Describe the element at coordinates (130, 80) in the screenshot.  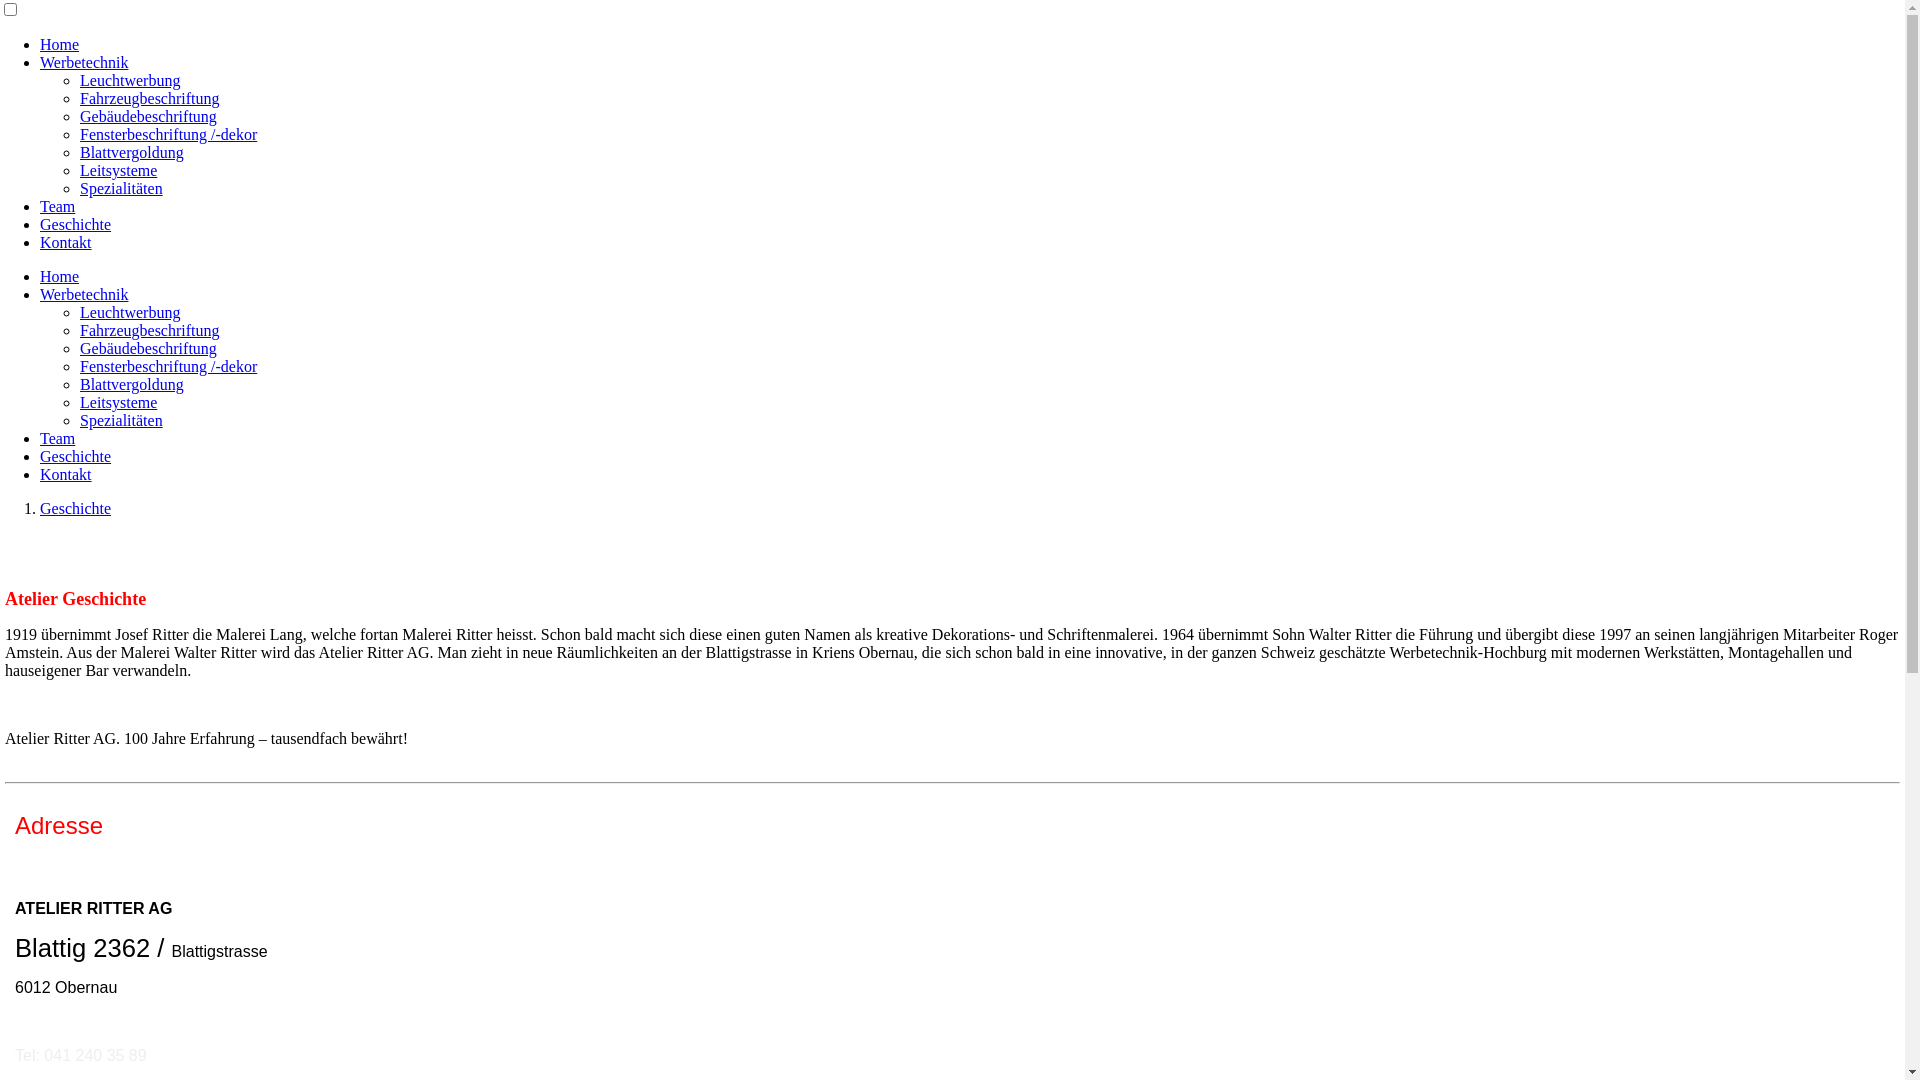
I see `Leuchtwerbung` at that location.